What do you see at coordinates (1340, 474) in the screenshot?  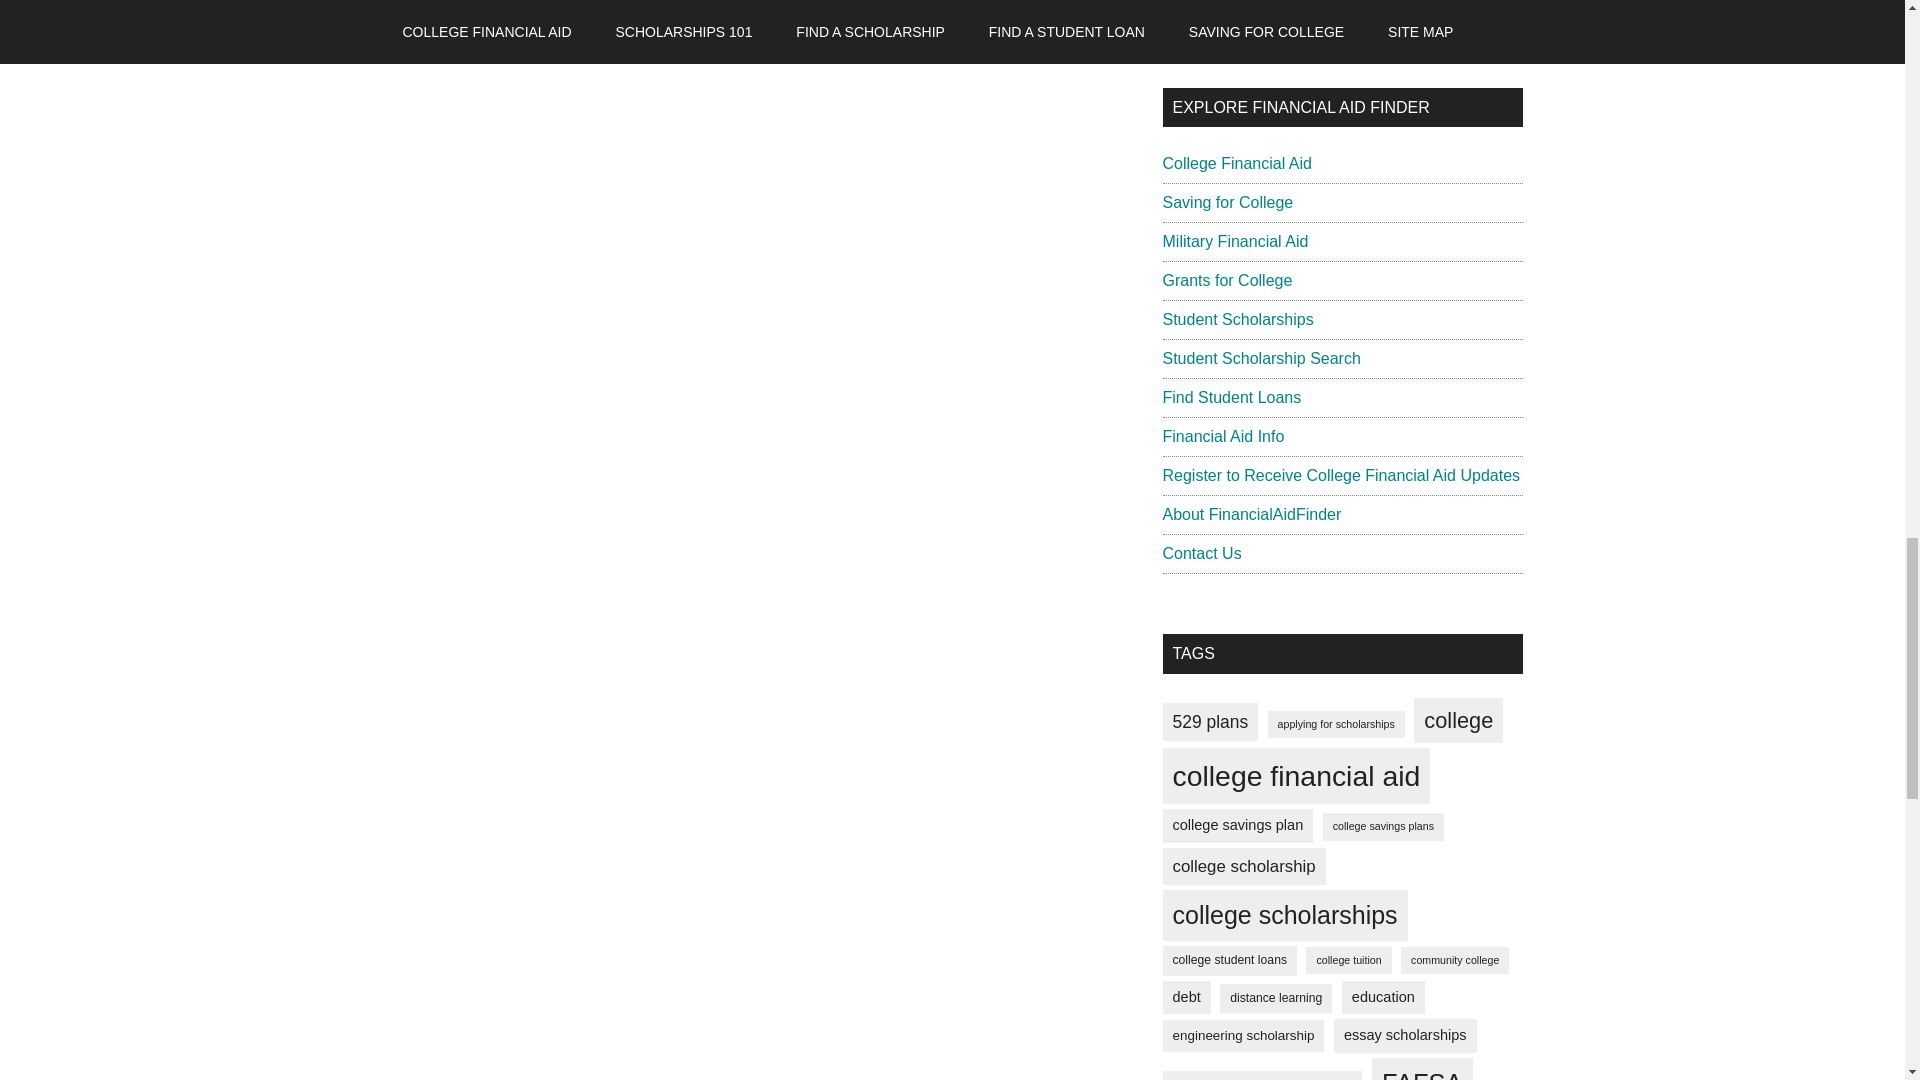 I see `Register to Receive College Financial Aid Updates` at bounding box center [1340, 474].